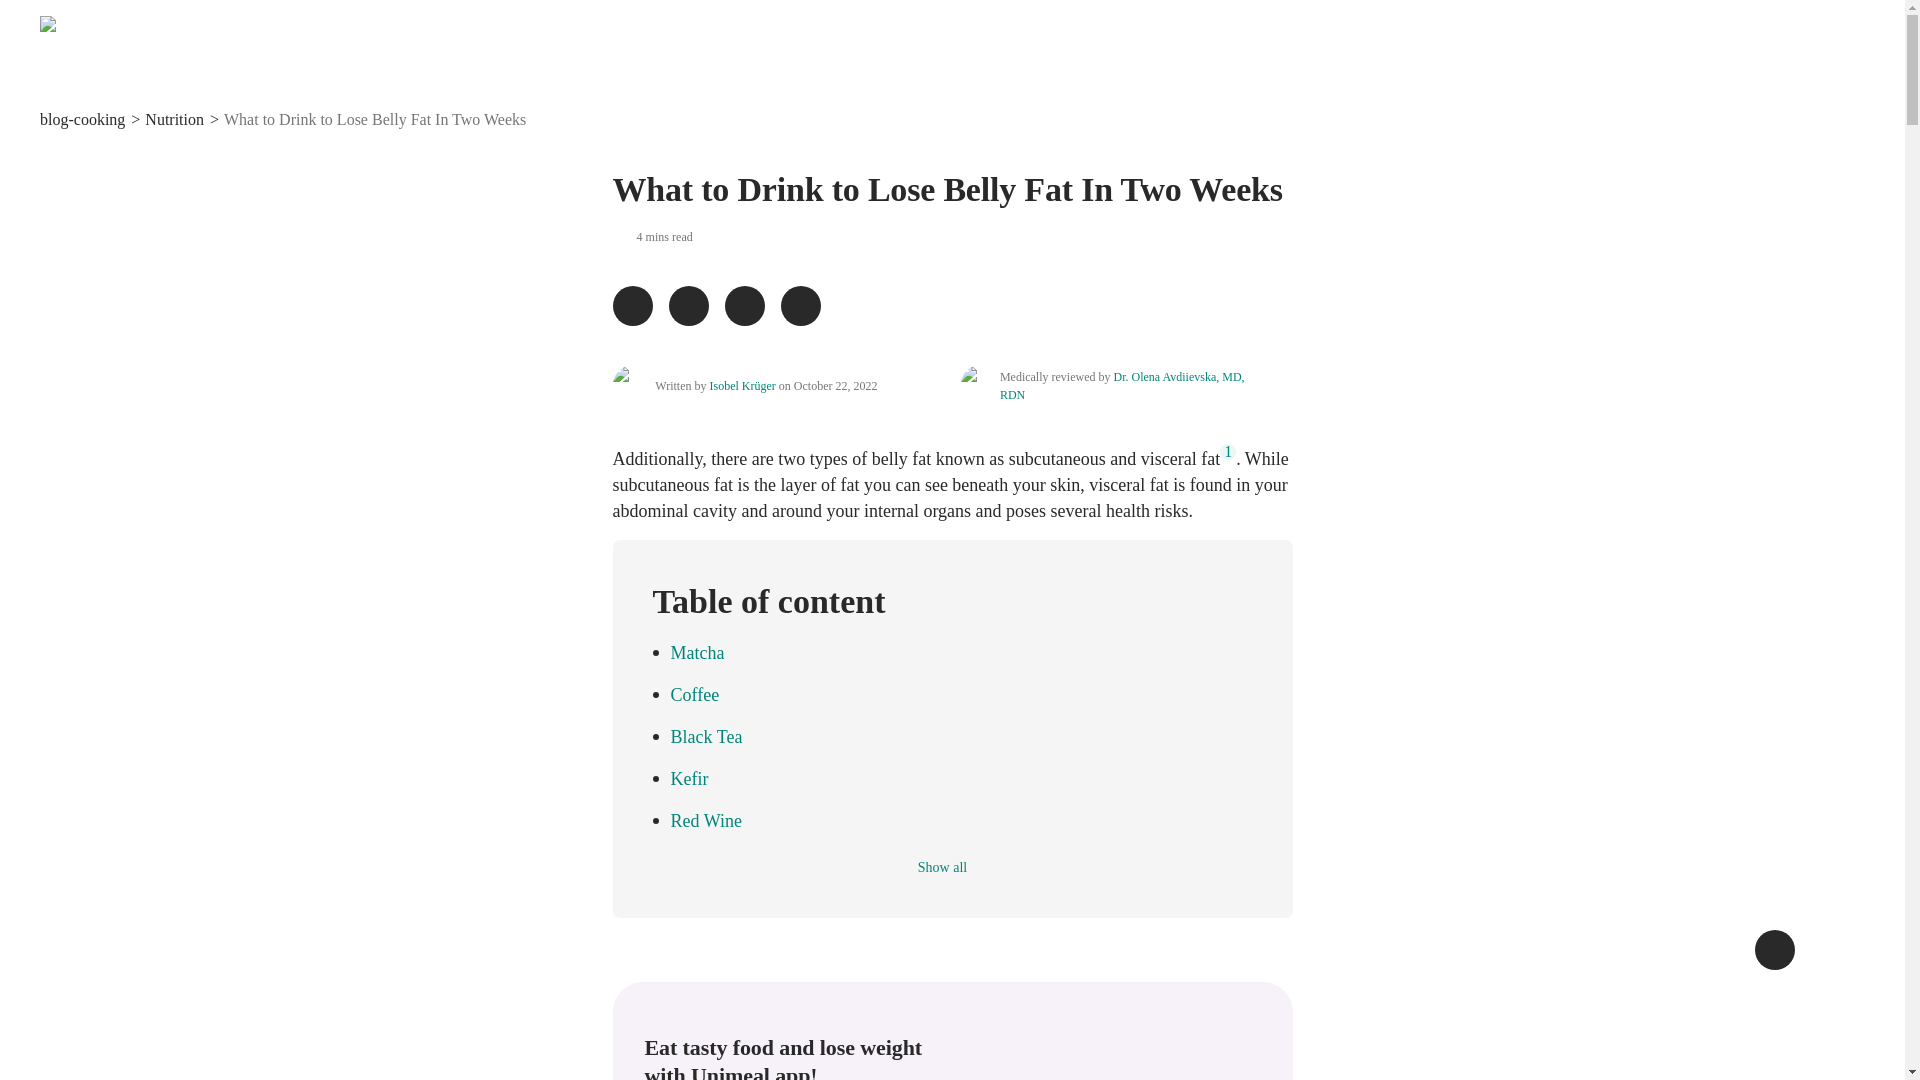 Image resolution: width=1920 pixels, height=1080 pixels. Describe the element at coordinates (688, 306) in the screenshot. I see `Share by Twitter` at that location.